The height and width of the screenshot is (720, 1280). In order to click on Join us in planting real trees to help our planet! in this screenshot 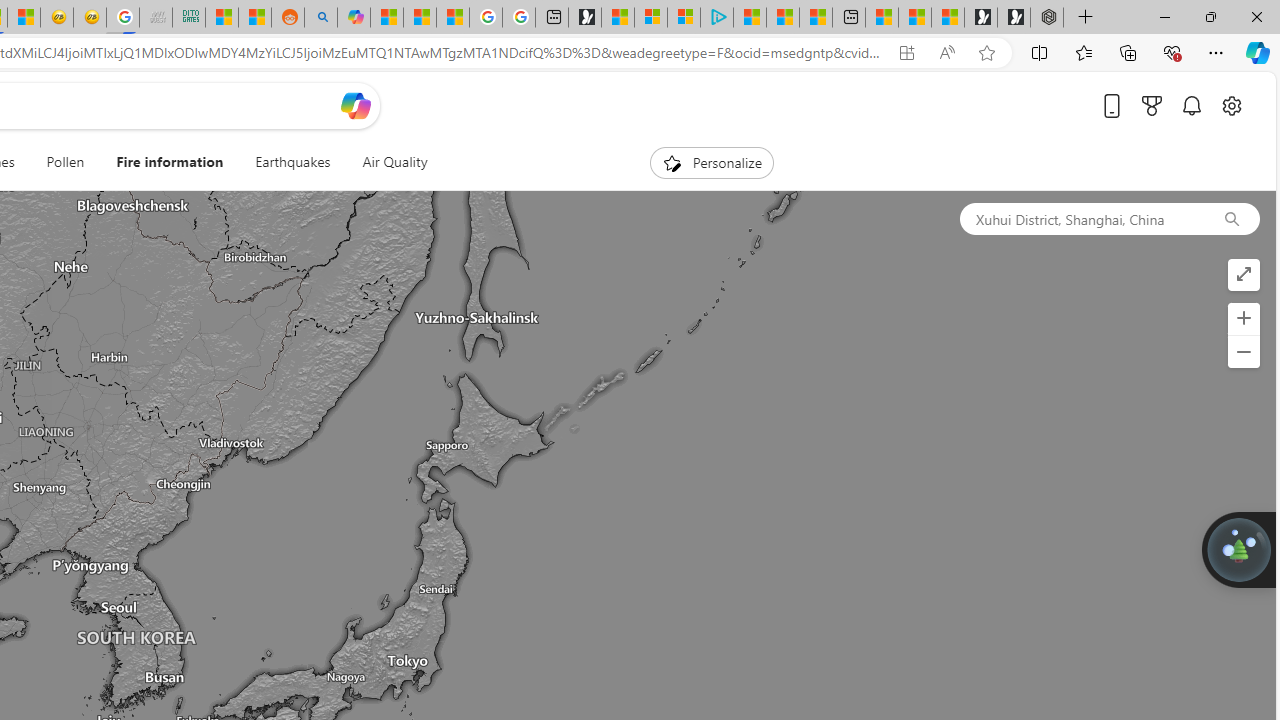, I will do `click(1239, 548)`.